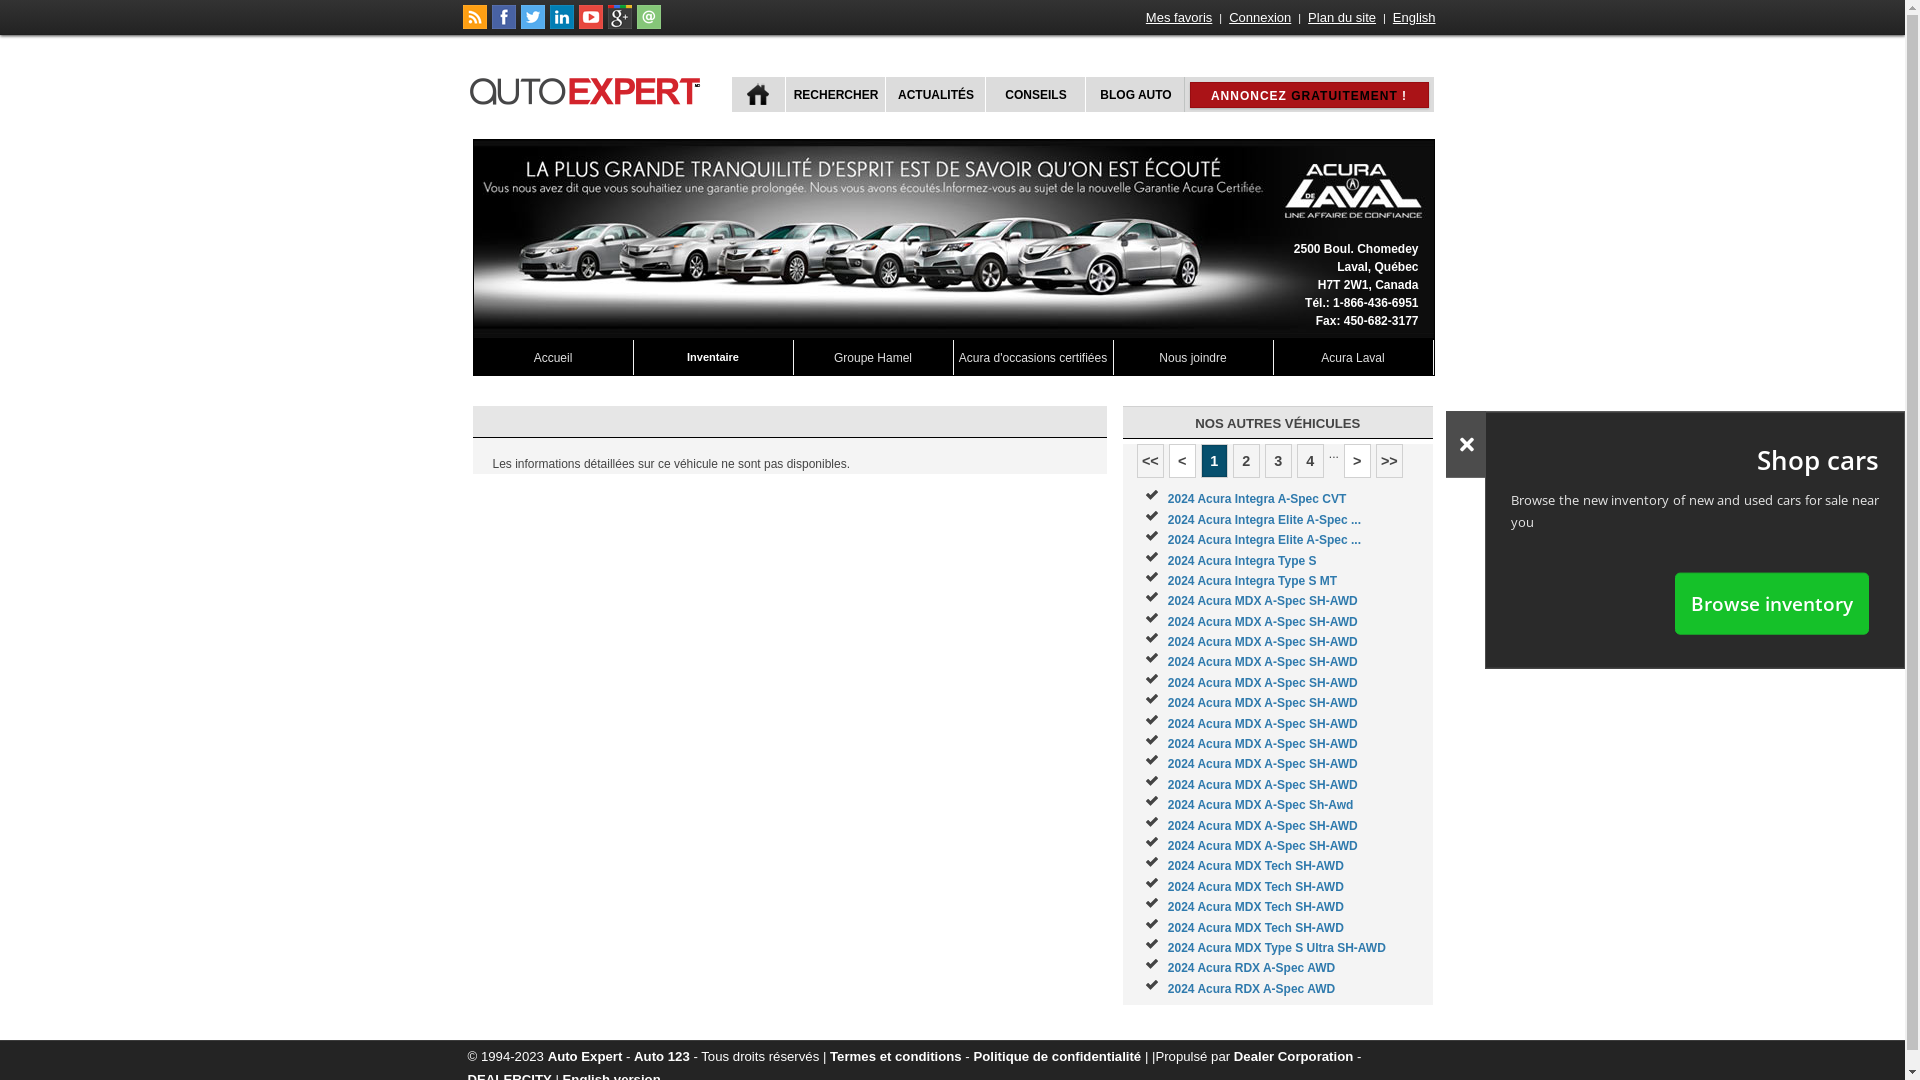 The height and width of the screenshot is (1080, 1920). Describe the element at coordinates (1264, 520) in the screenshot. I see `2024 Acura Integra Elite A-Spec ...` at that location.